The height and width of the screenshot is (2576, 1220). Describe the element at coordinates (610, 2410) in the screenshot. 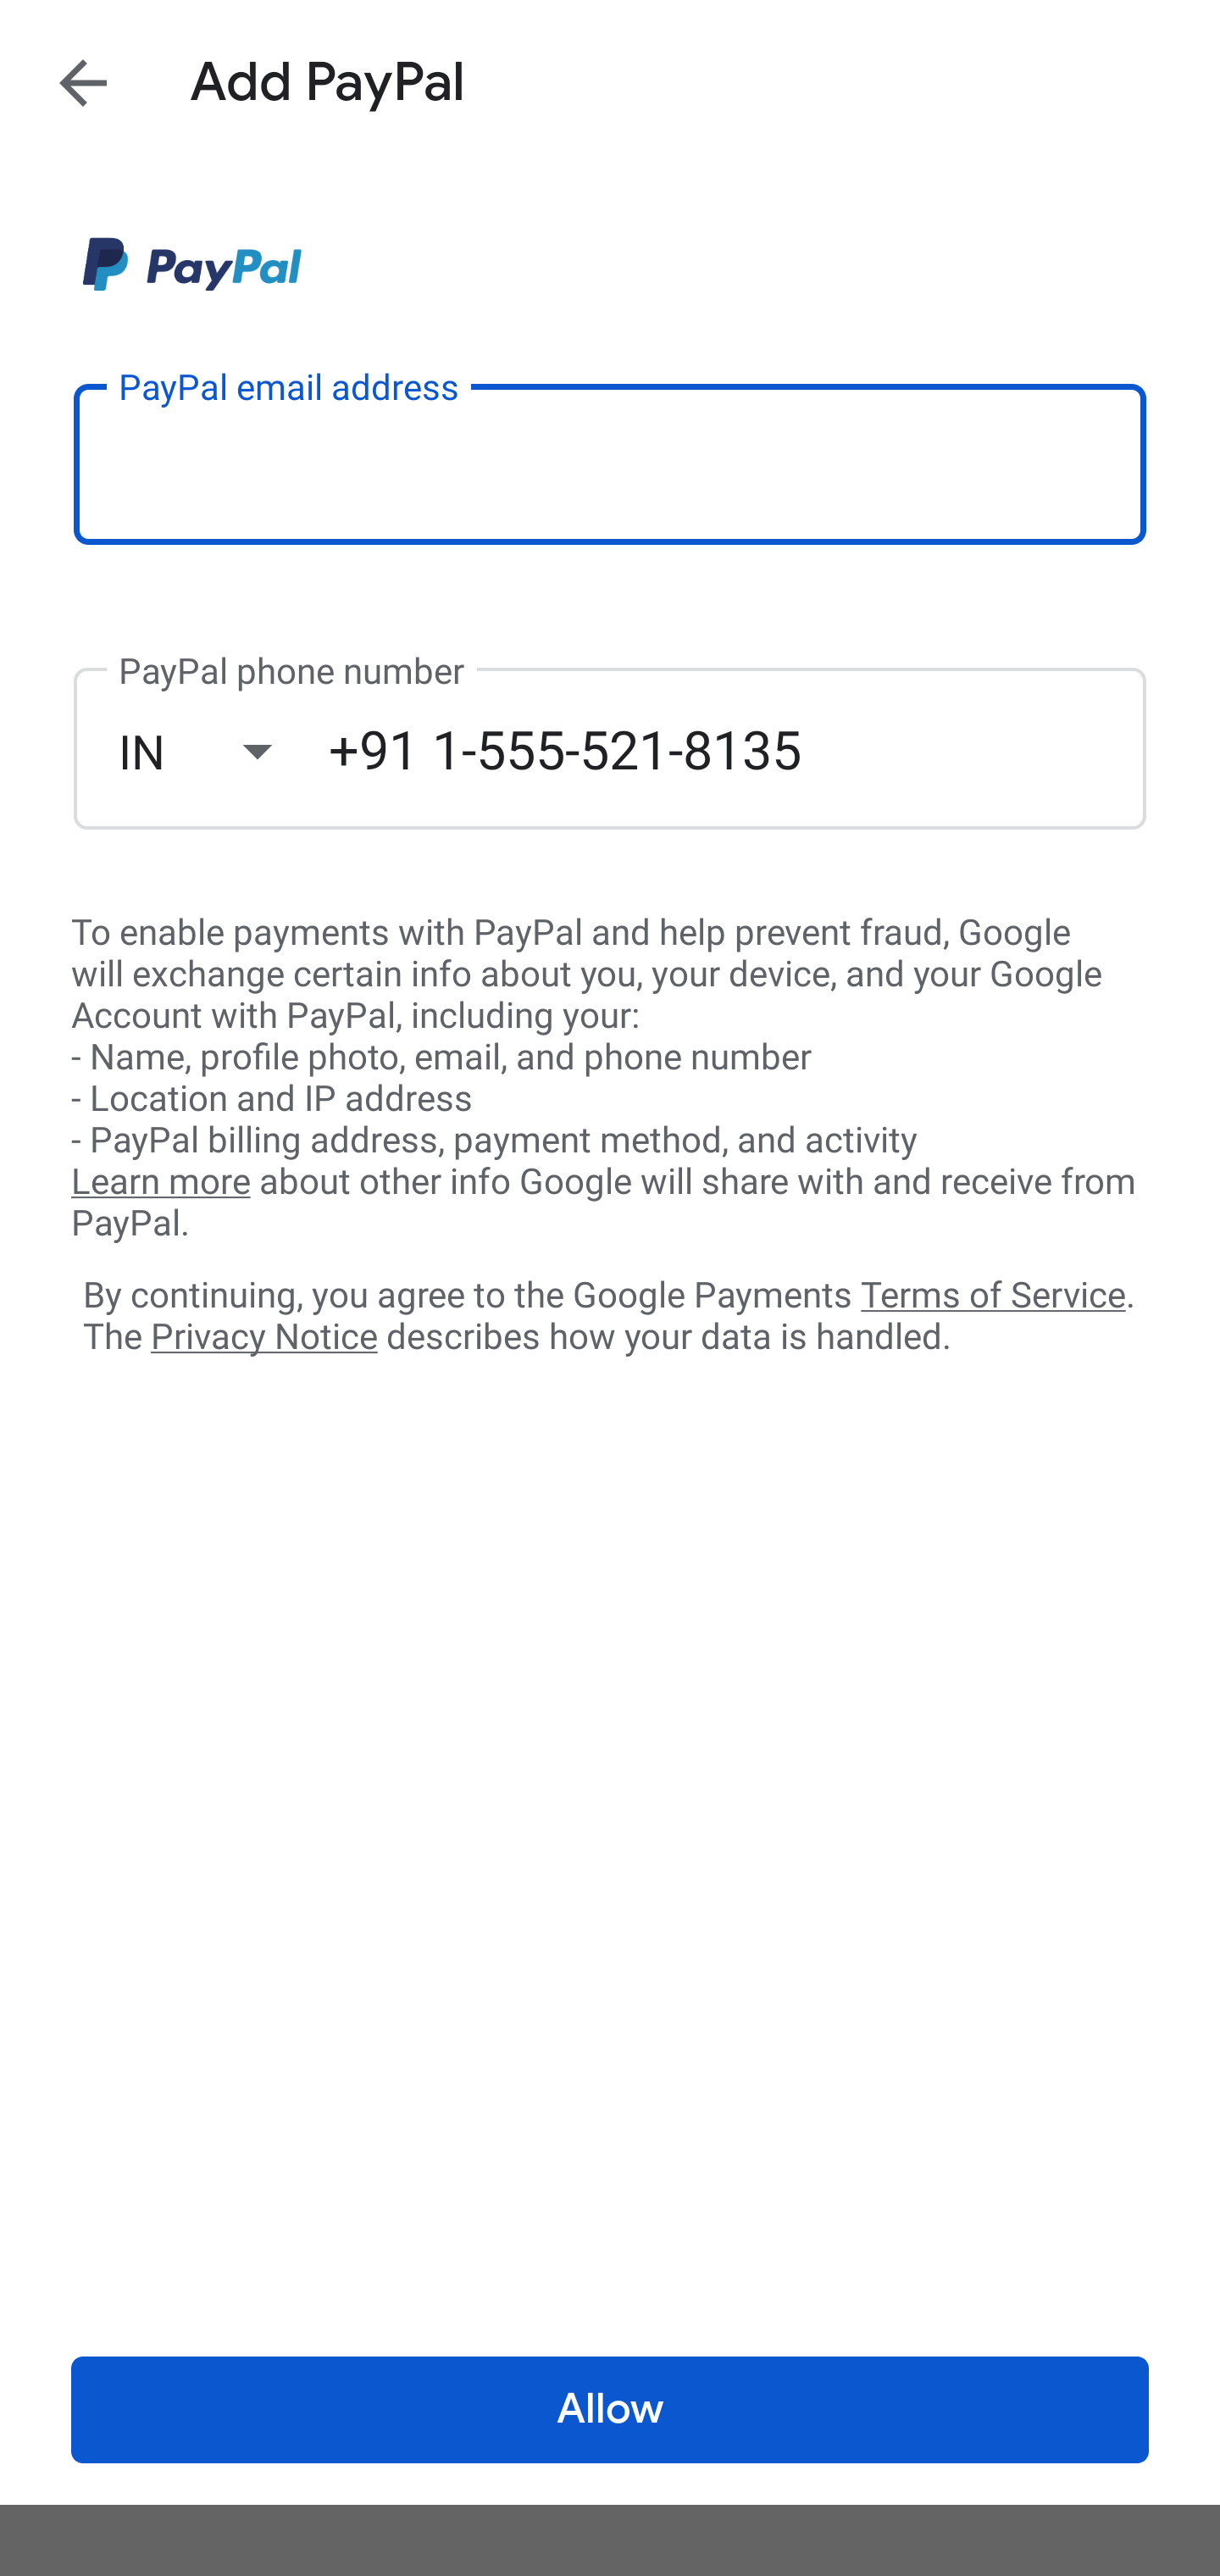

I see `Allow` at that location.